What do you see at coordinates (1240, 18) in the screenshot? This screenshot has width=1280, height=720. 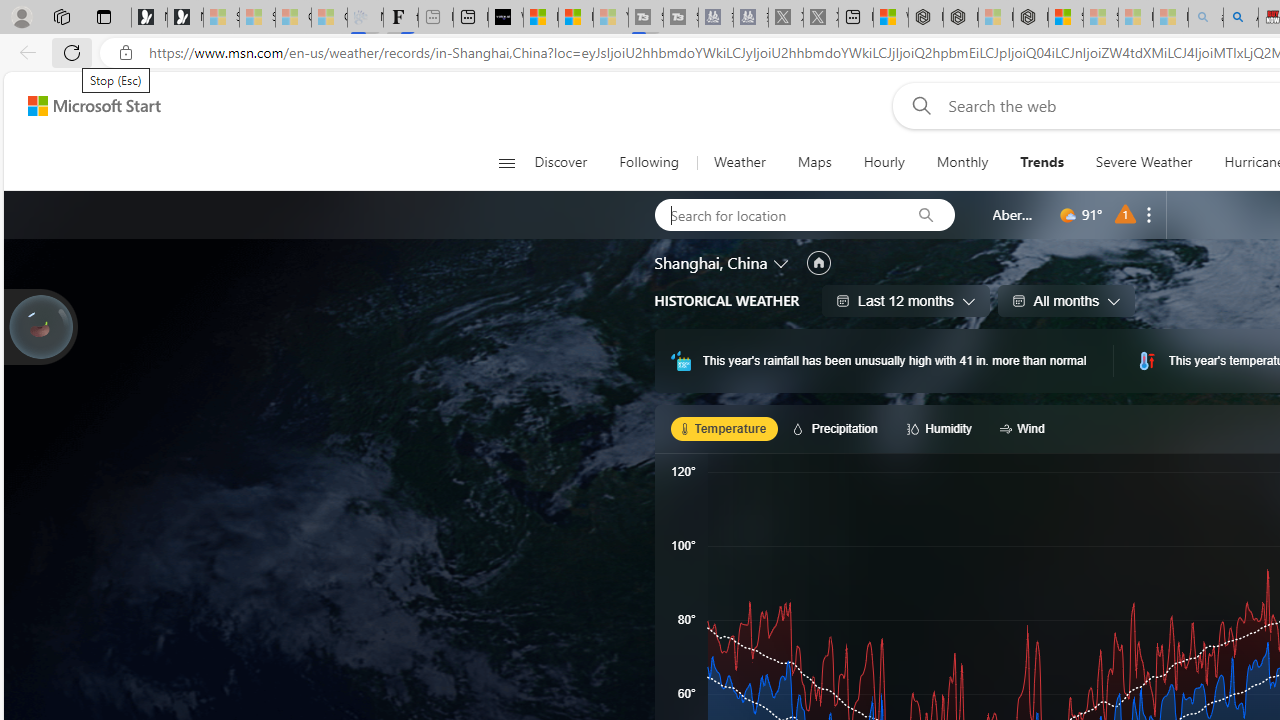 I see `Amazon Echo Dot PNG - Search Images` at bounding box center [1240, 18].